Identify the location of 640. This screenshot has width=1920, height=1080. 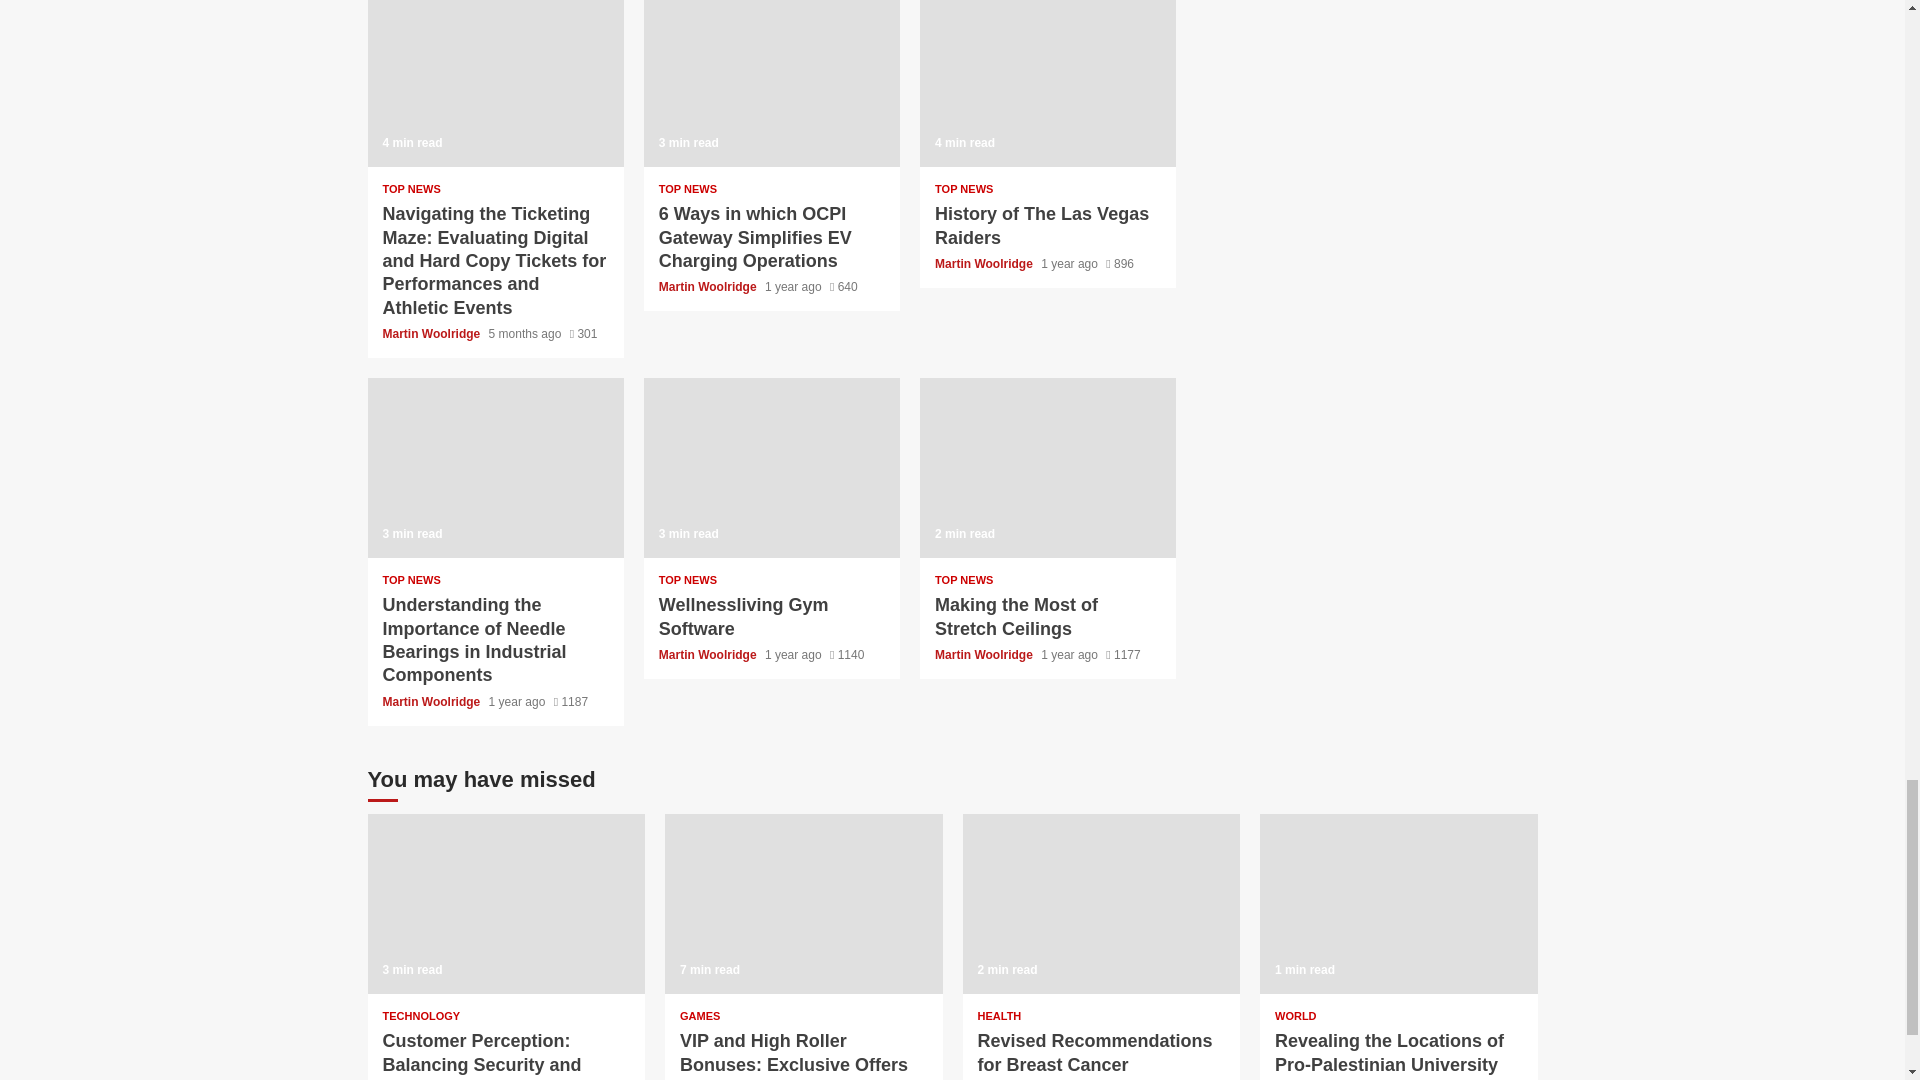
(844, 286).